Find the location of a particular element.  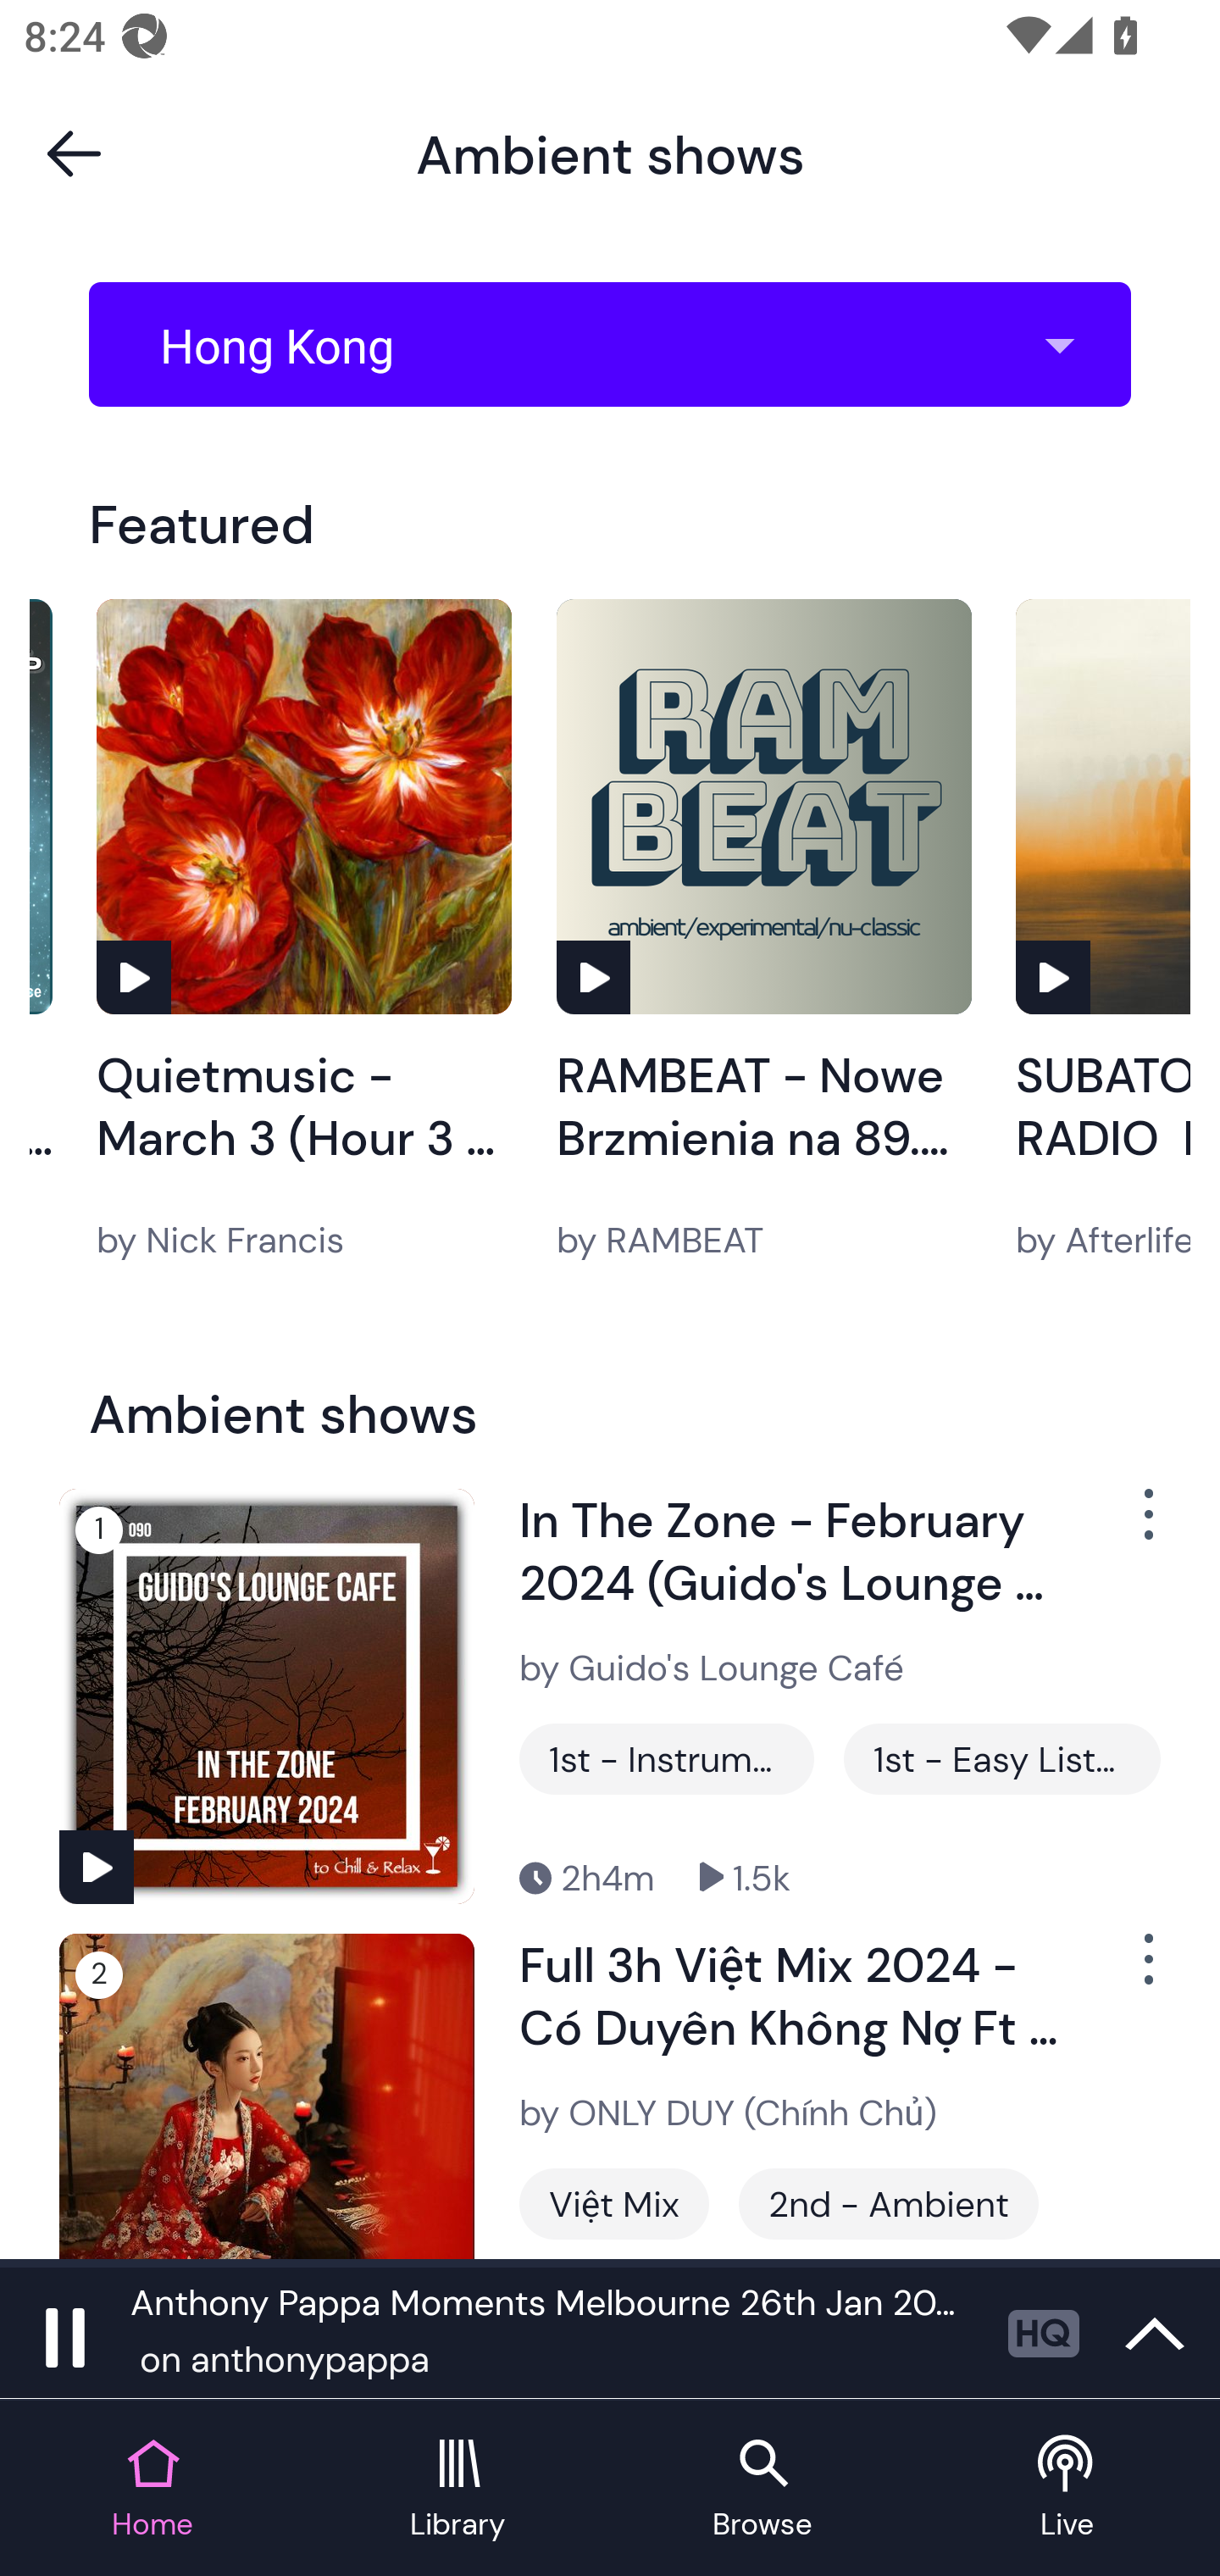

Library tab Library is located at coordinates (457, 2490).